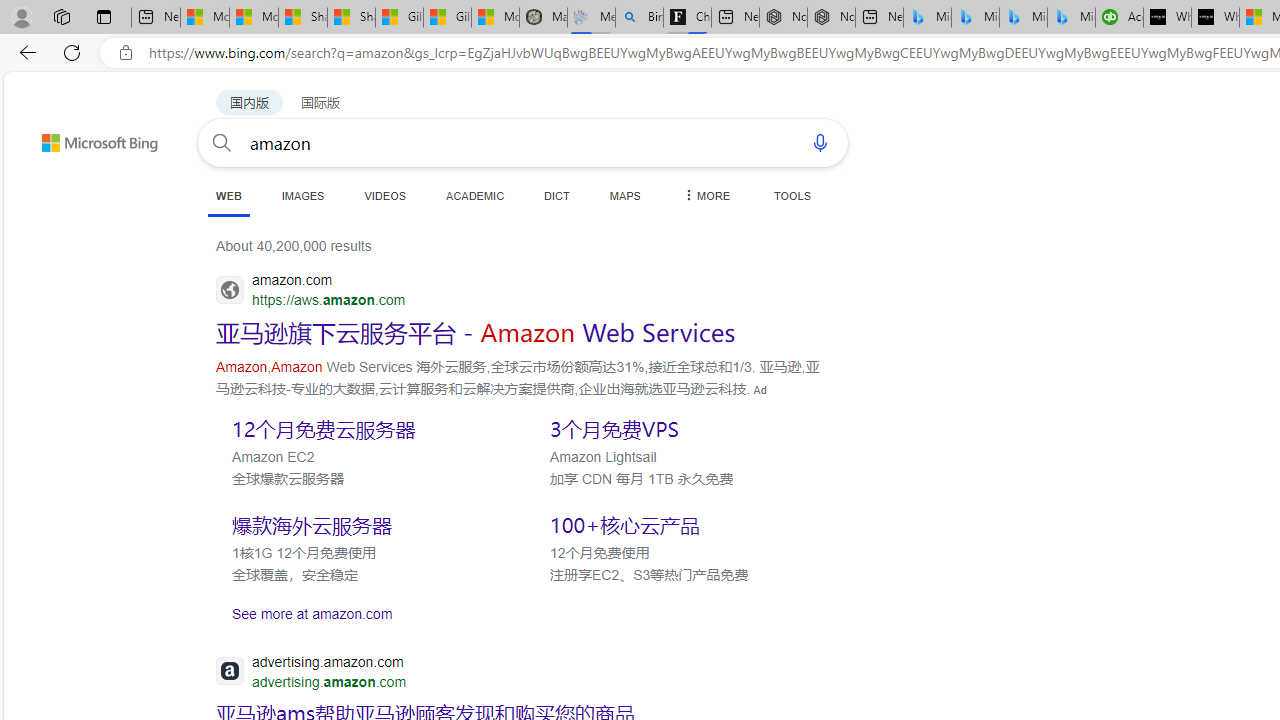  Describe the element at coordinates (87, 138) in the screenshot. I see `Back to Bing search` at that location.